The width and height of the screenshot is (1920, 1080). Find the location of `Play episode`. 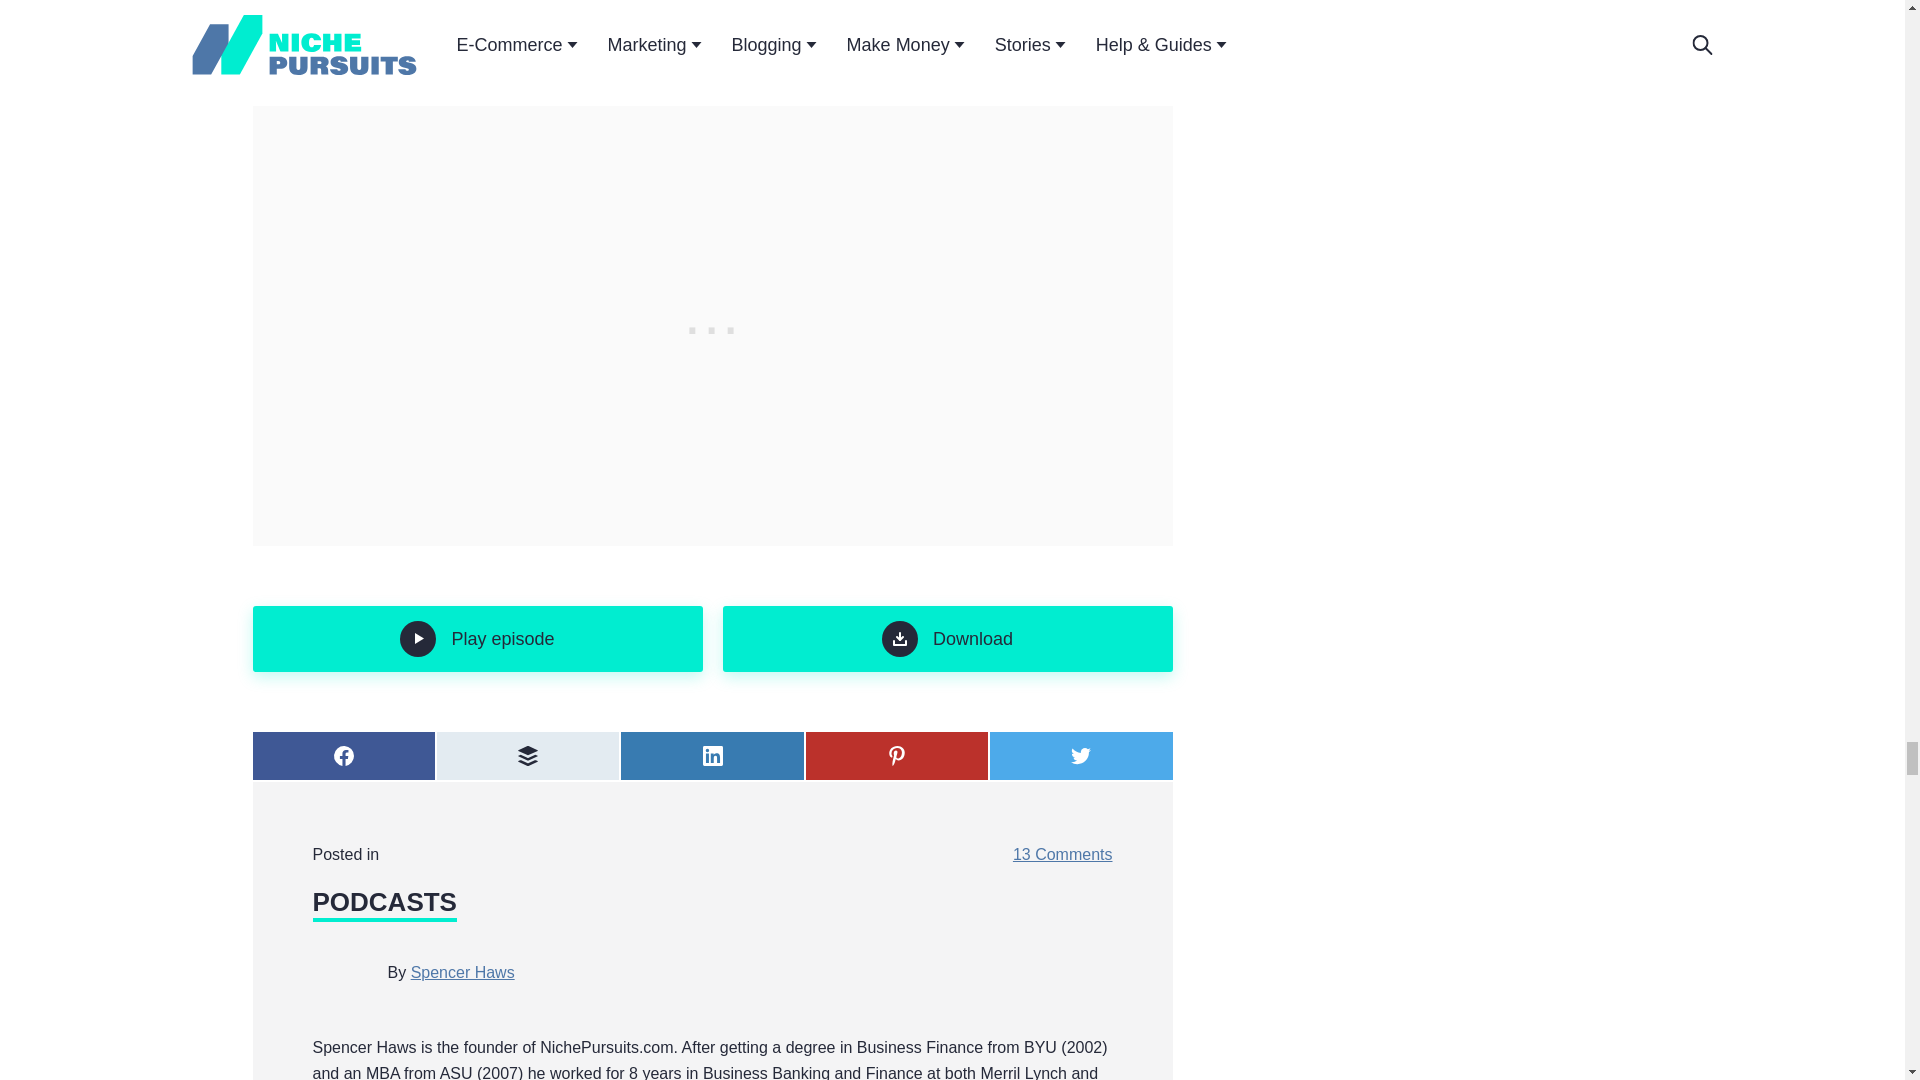

Play episode is located at coordinates (476, 638).